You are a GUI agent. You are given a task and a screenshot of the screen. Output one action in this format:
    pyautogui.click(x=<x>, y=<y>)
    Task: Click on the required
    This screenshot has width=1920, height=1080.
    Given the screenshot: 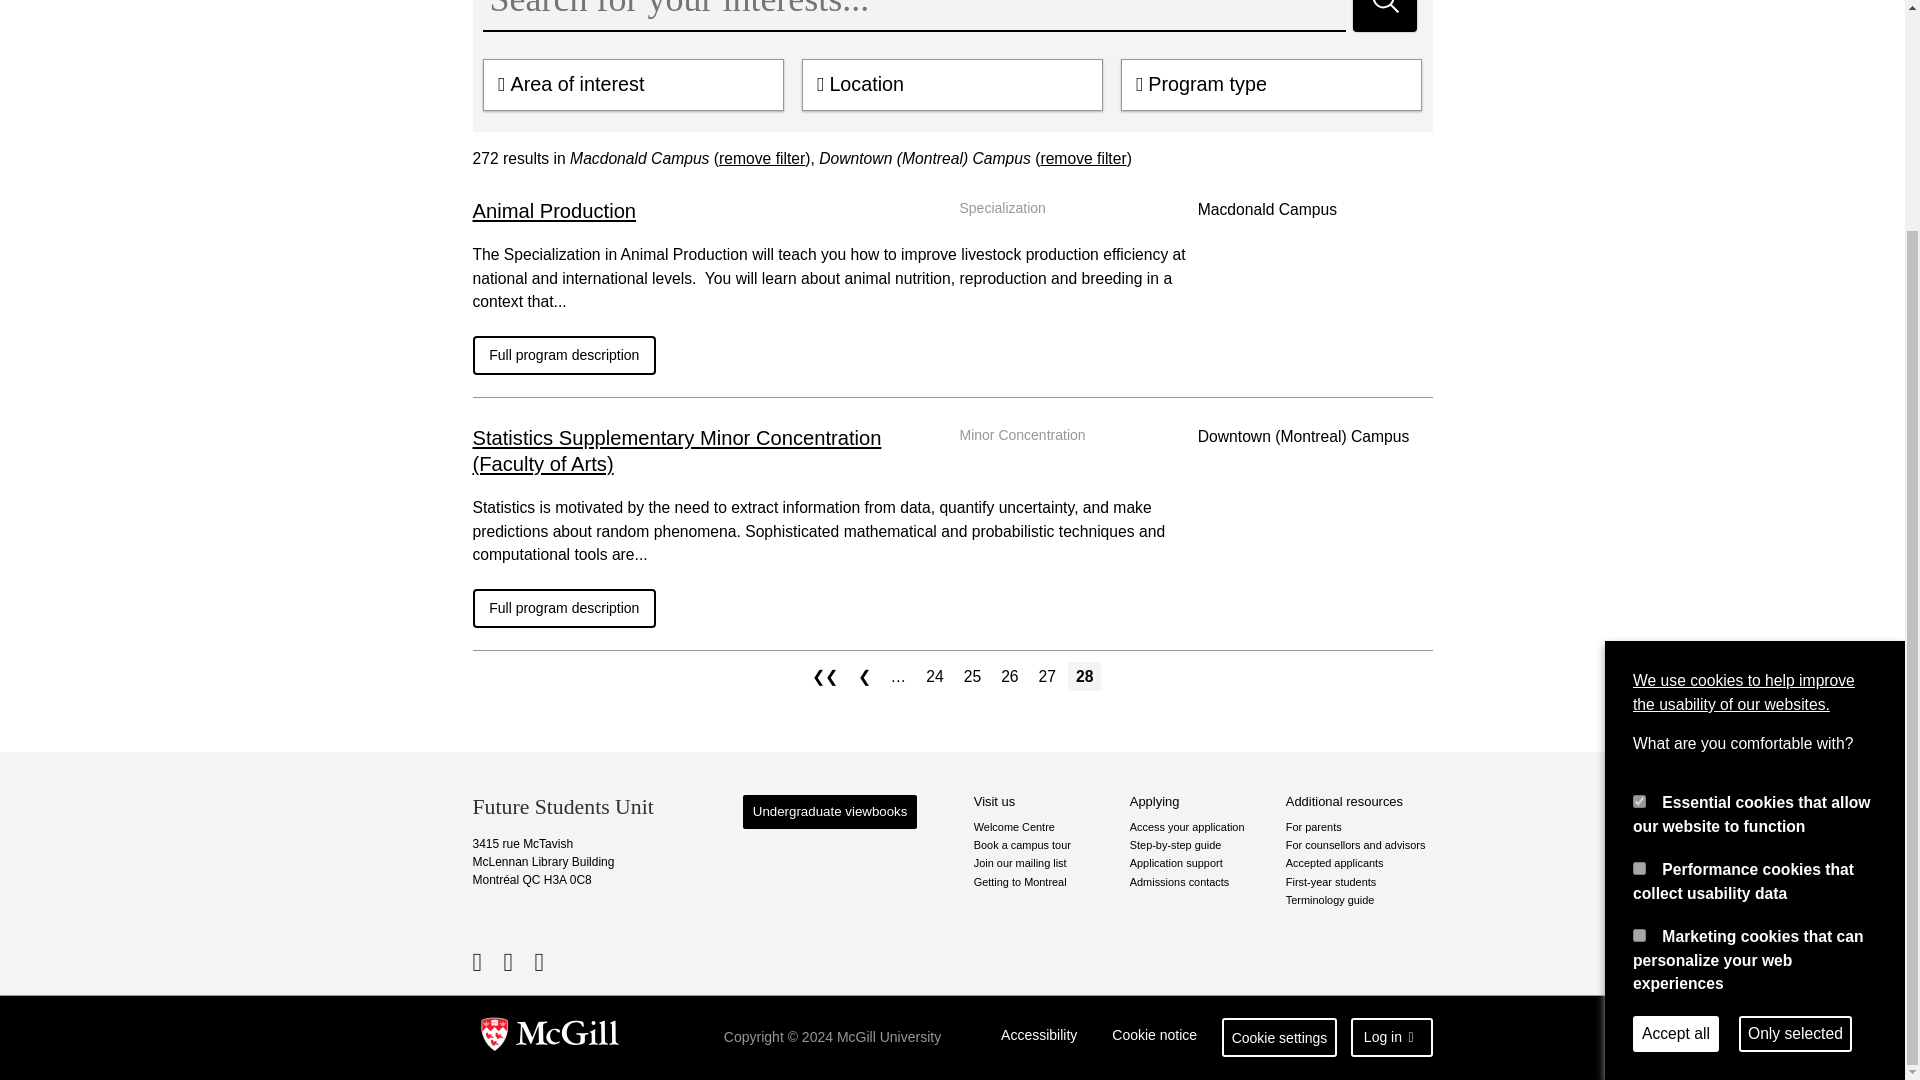 What is the action you would take?
    pyautogui.click(x=1639, y=522)
    